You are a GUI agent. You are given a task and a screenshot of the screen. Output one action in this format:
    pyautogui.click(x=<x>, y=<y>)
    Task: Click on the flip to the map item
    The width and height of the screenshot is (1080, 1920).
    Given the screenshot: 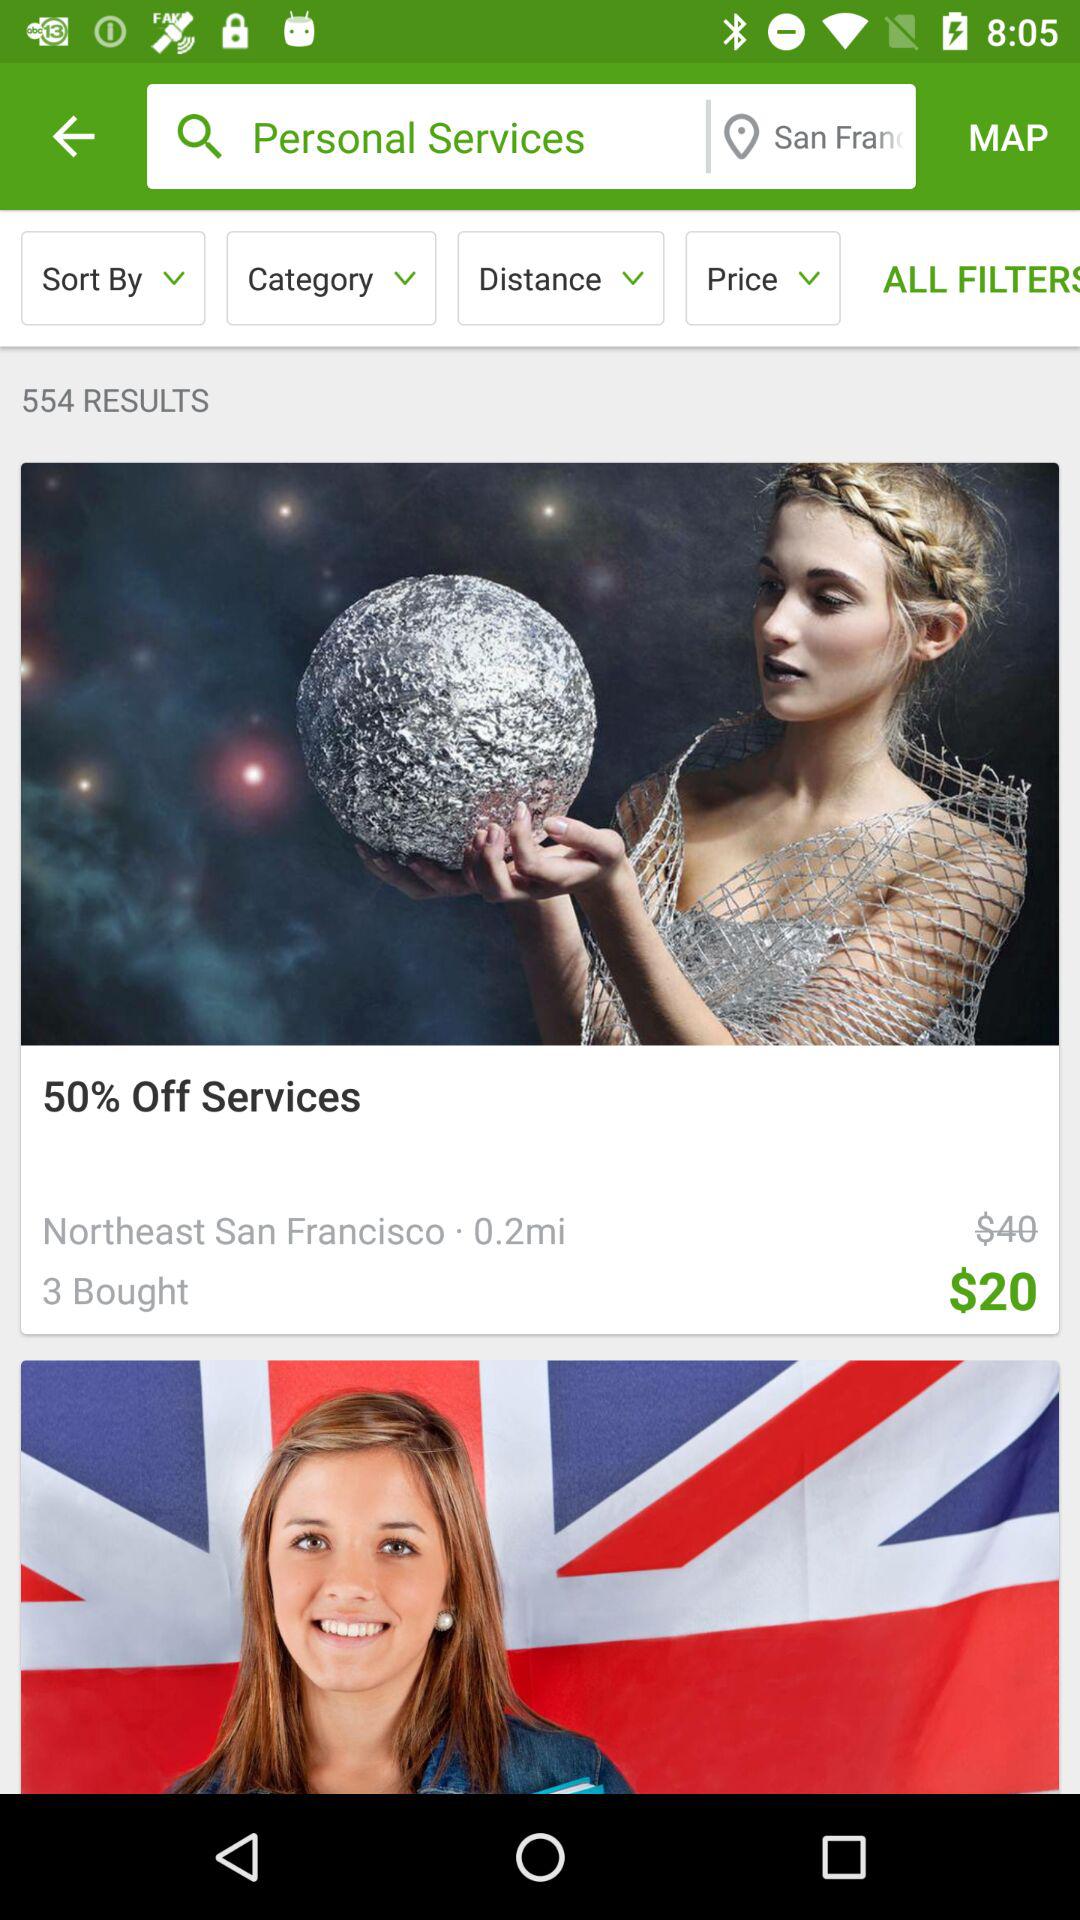 What is the action you would take?
    pyautogui.click(x=1008, y=136)
    